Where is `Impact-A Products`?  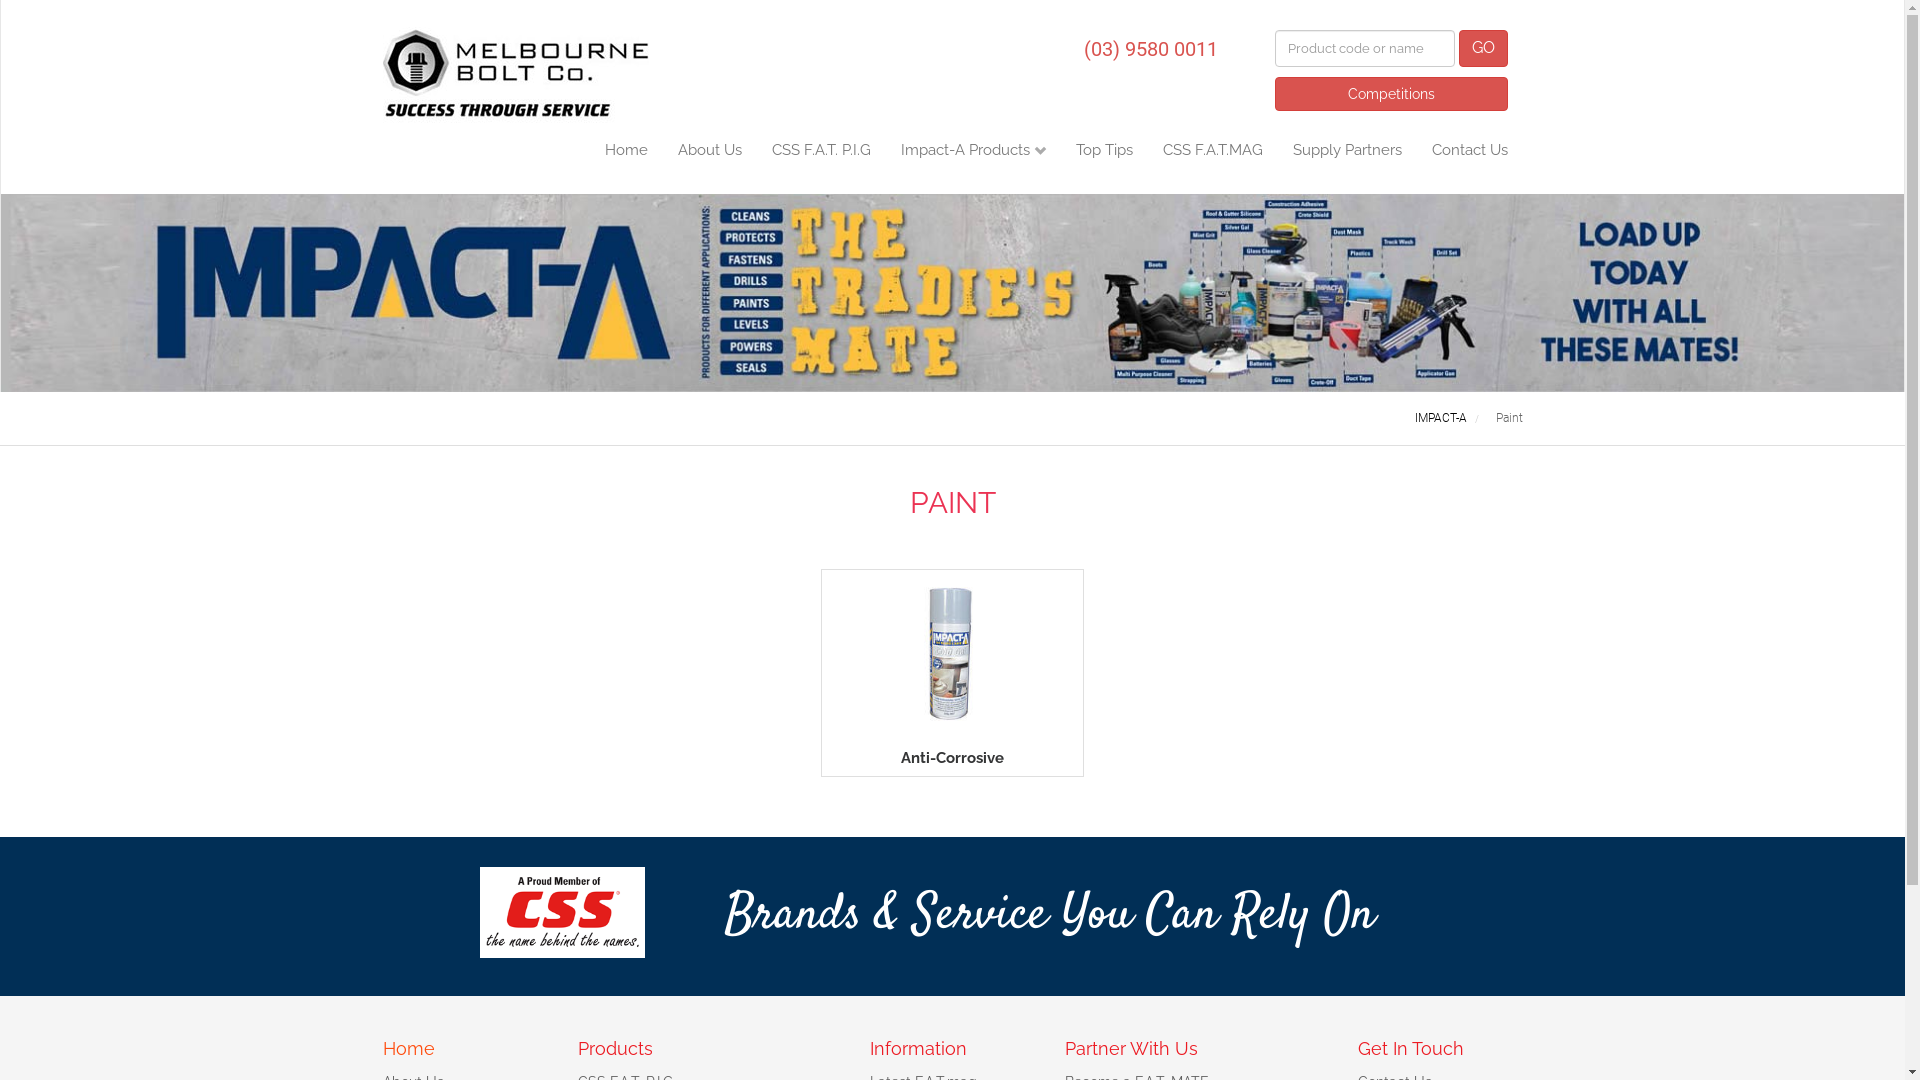
Impact-A Products is located at coordinates (974, 160).